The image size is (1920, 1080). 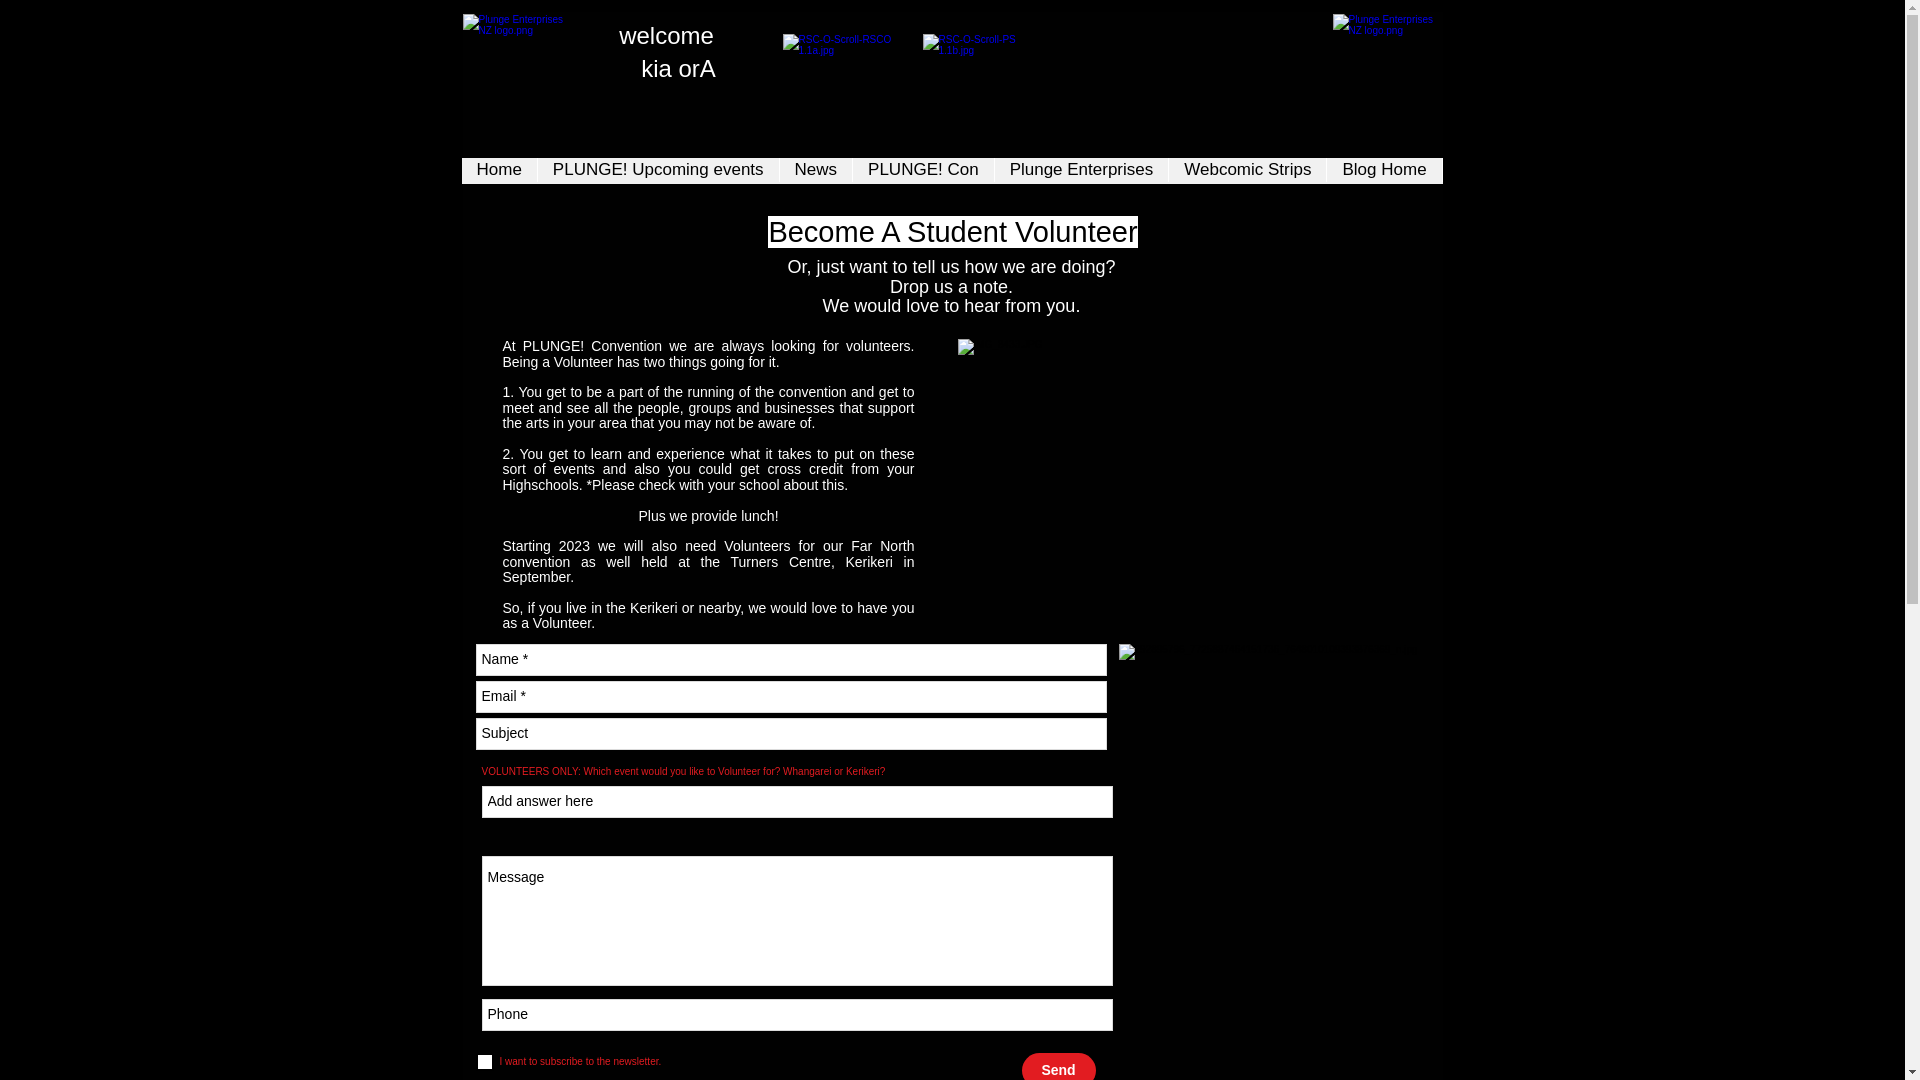 I want to click on Home, so click(x=500, y=170).